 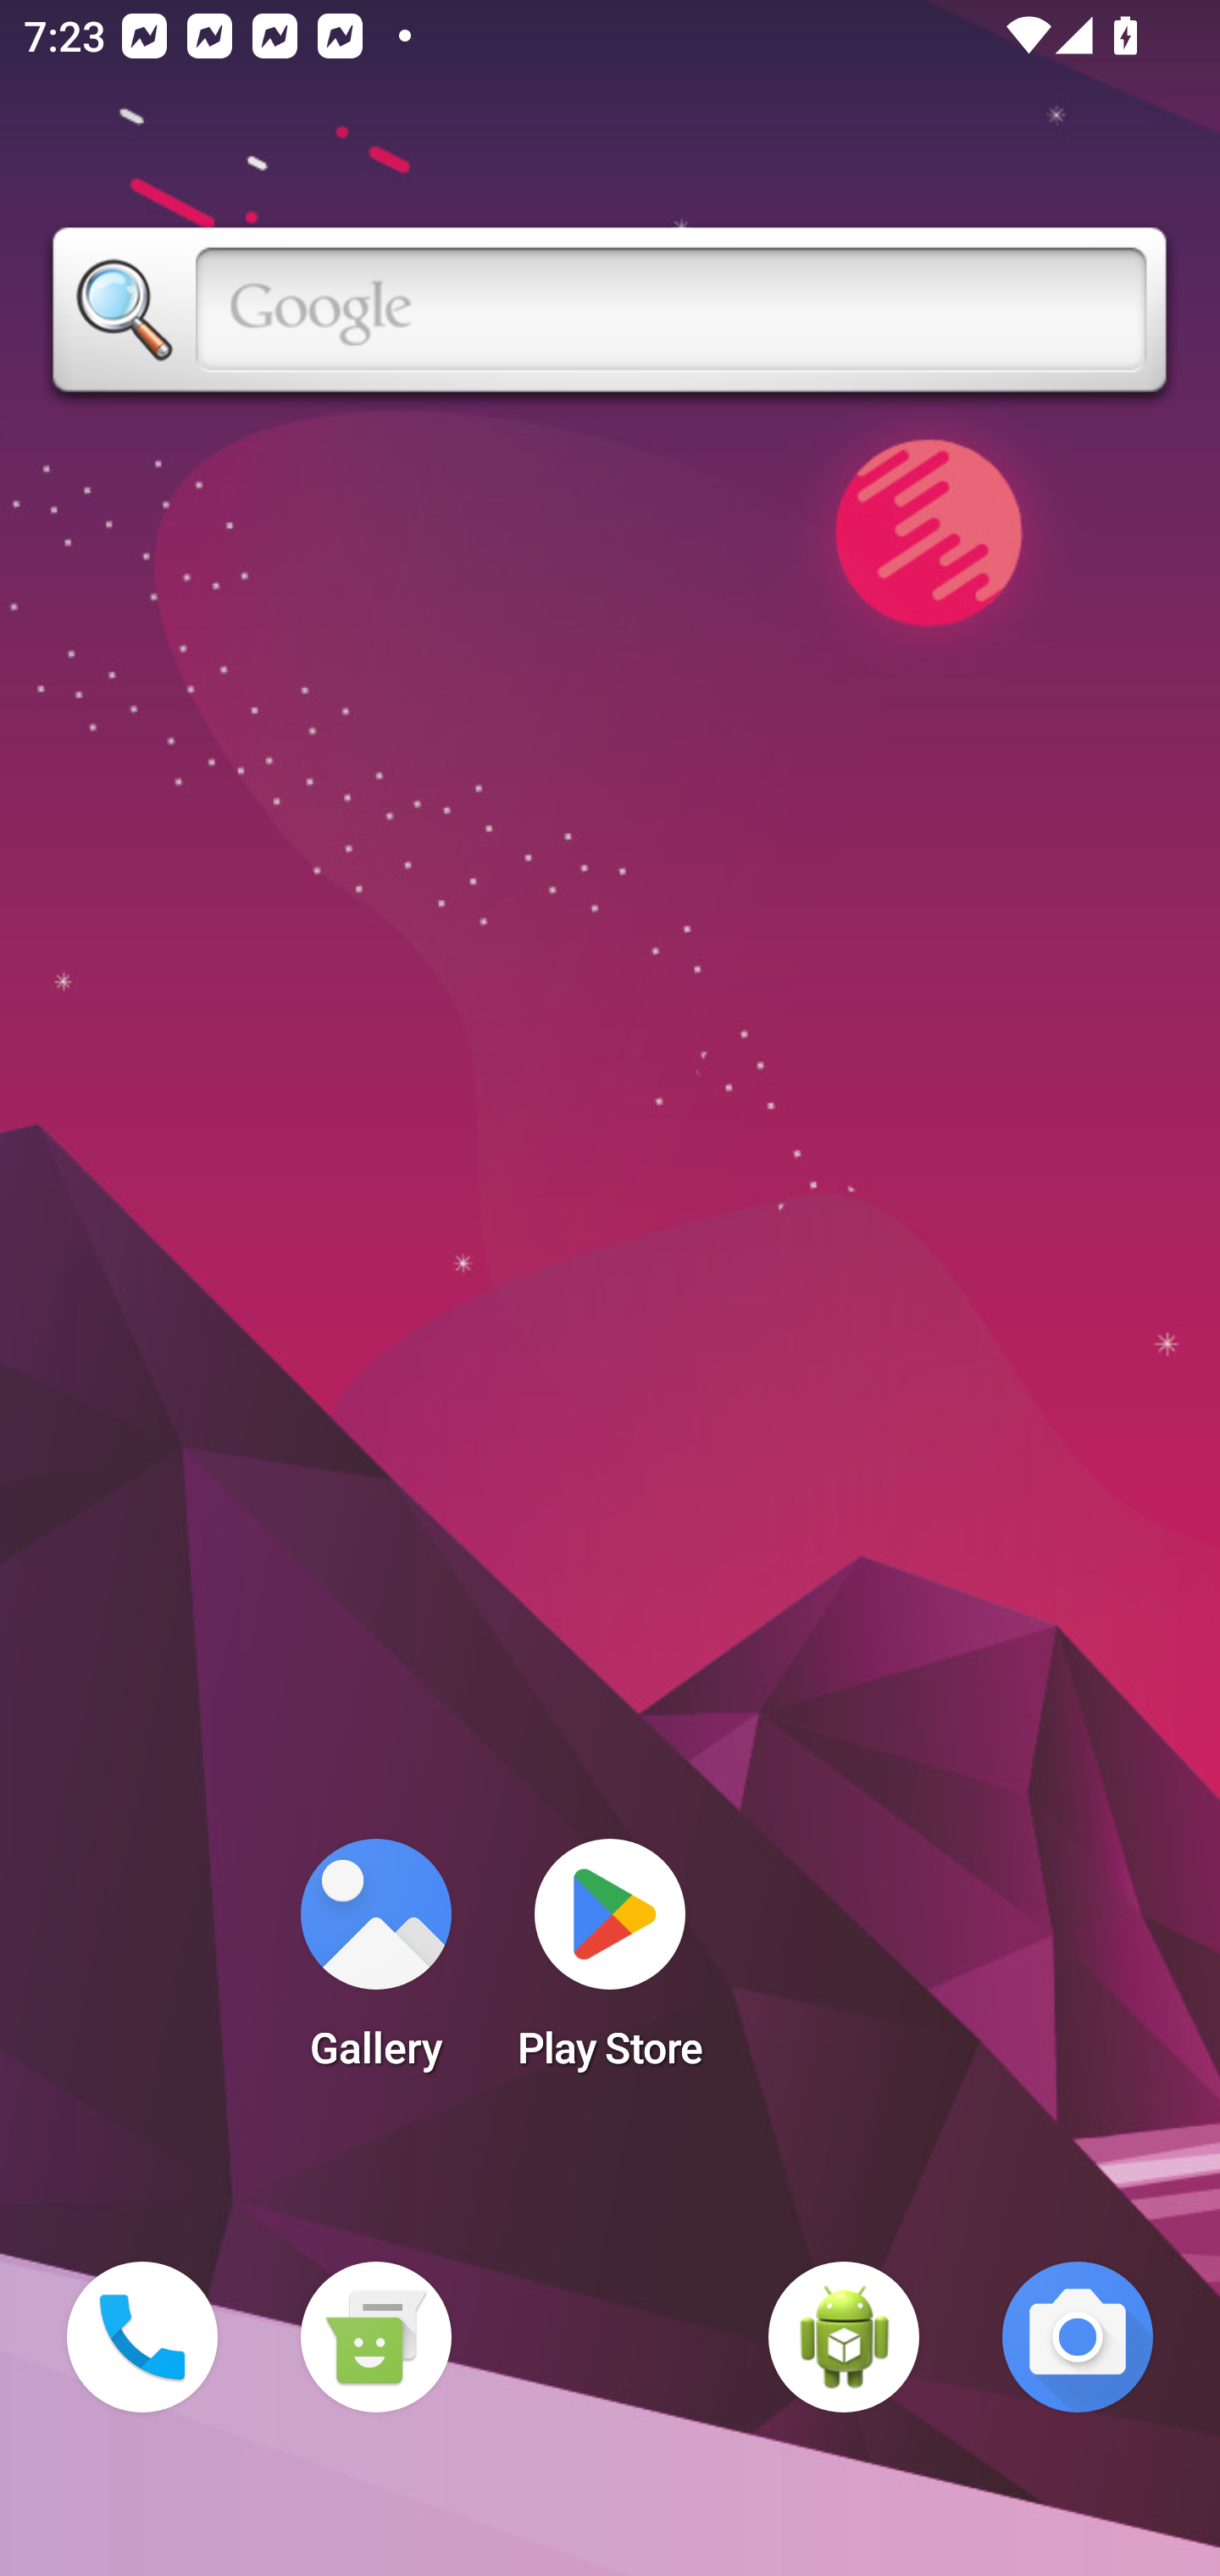 What do you see at coordinates (375, 2337) in the screenshot?
I see `Messaging` at bounding box center [375, 2337].